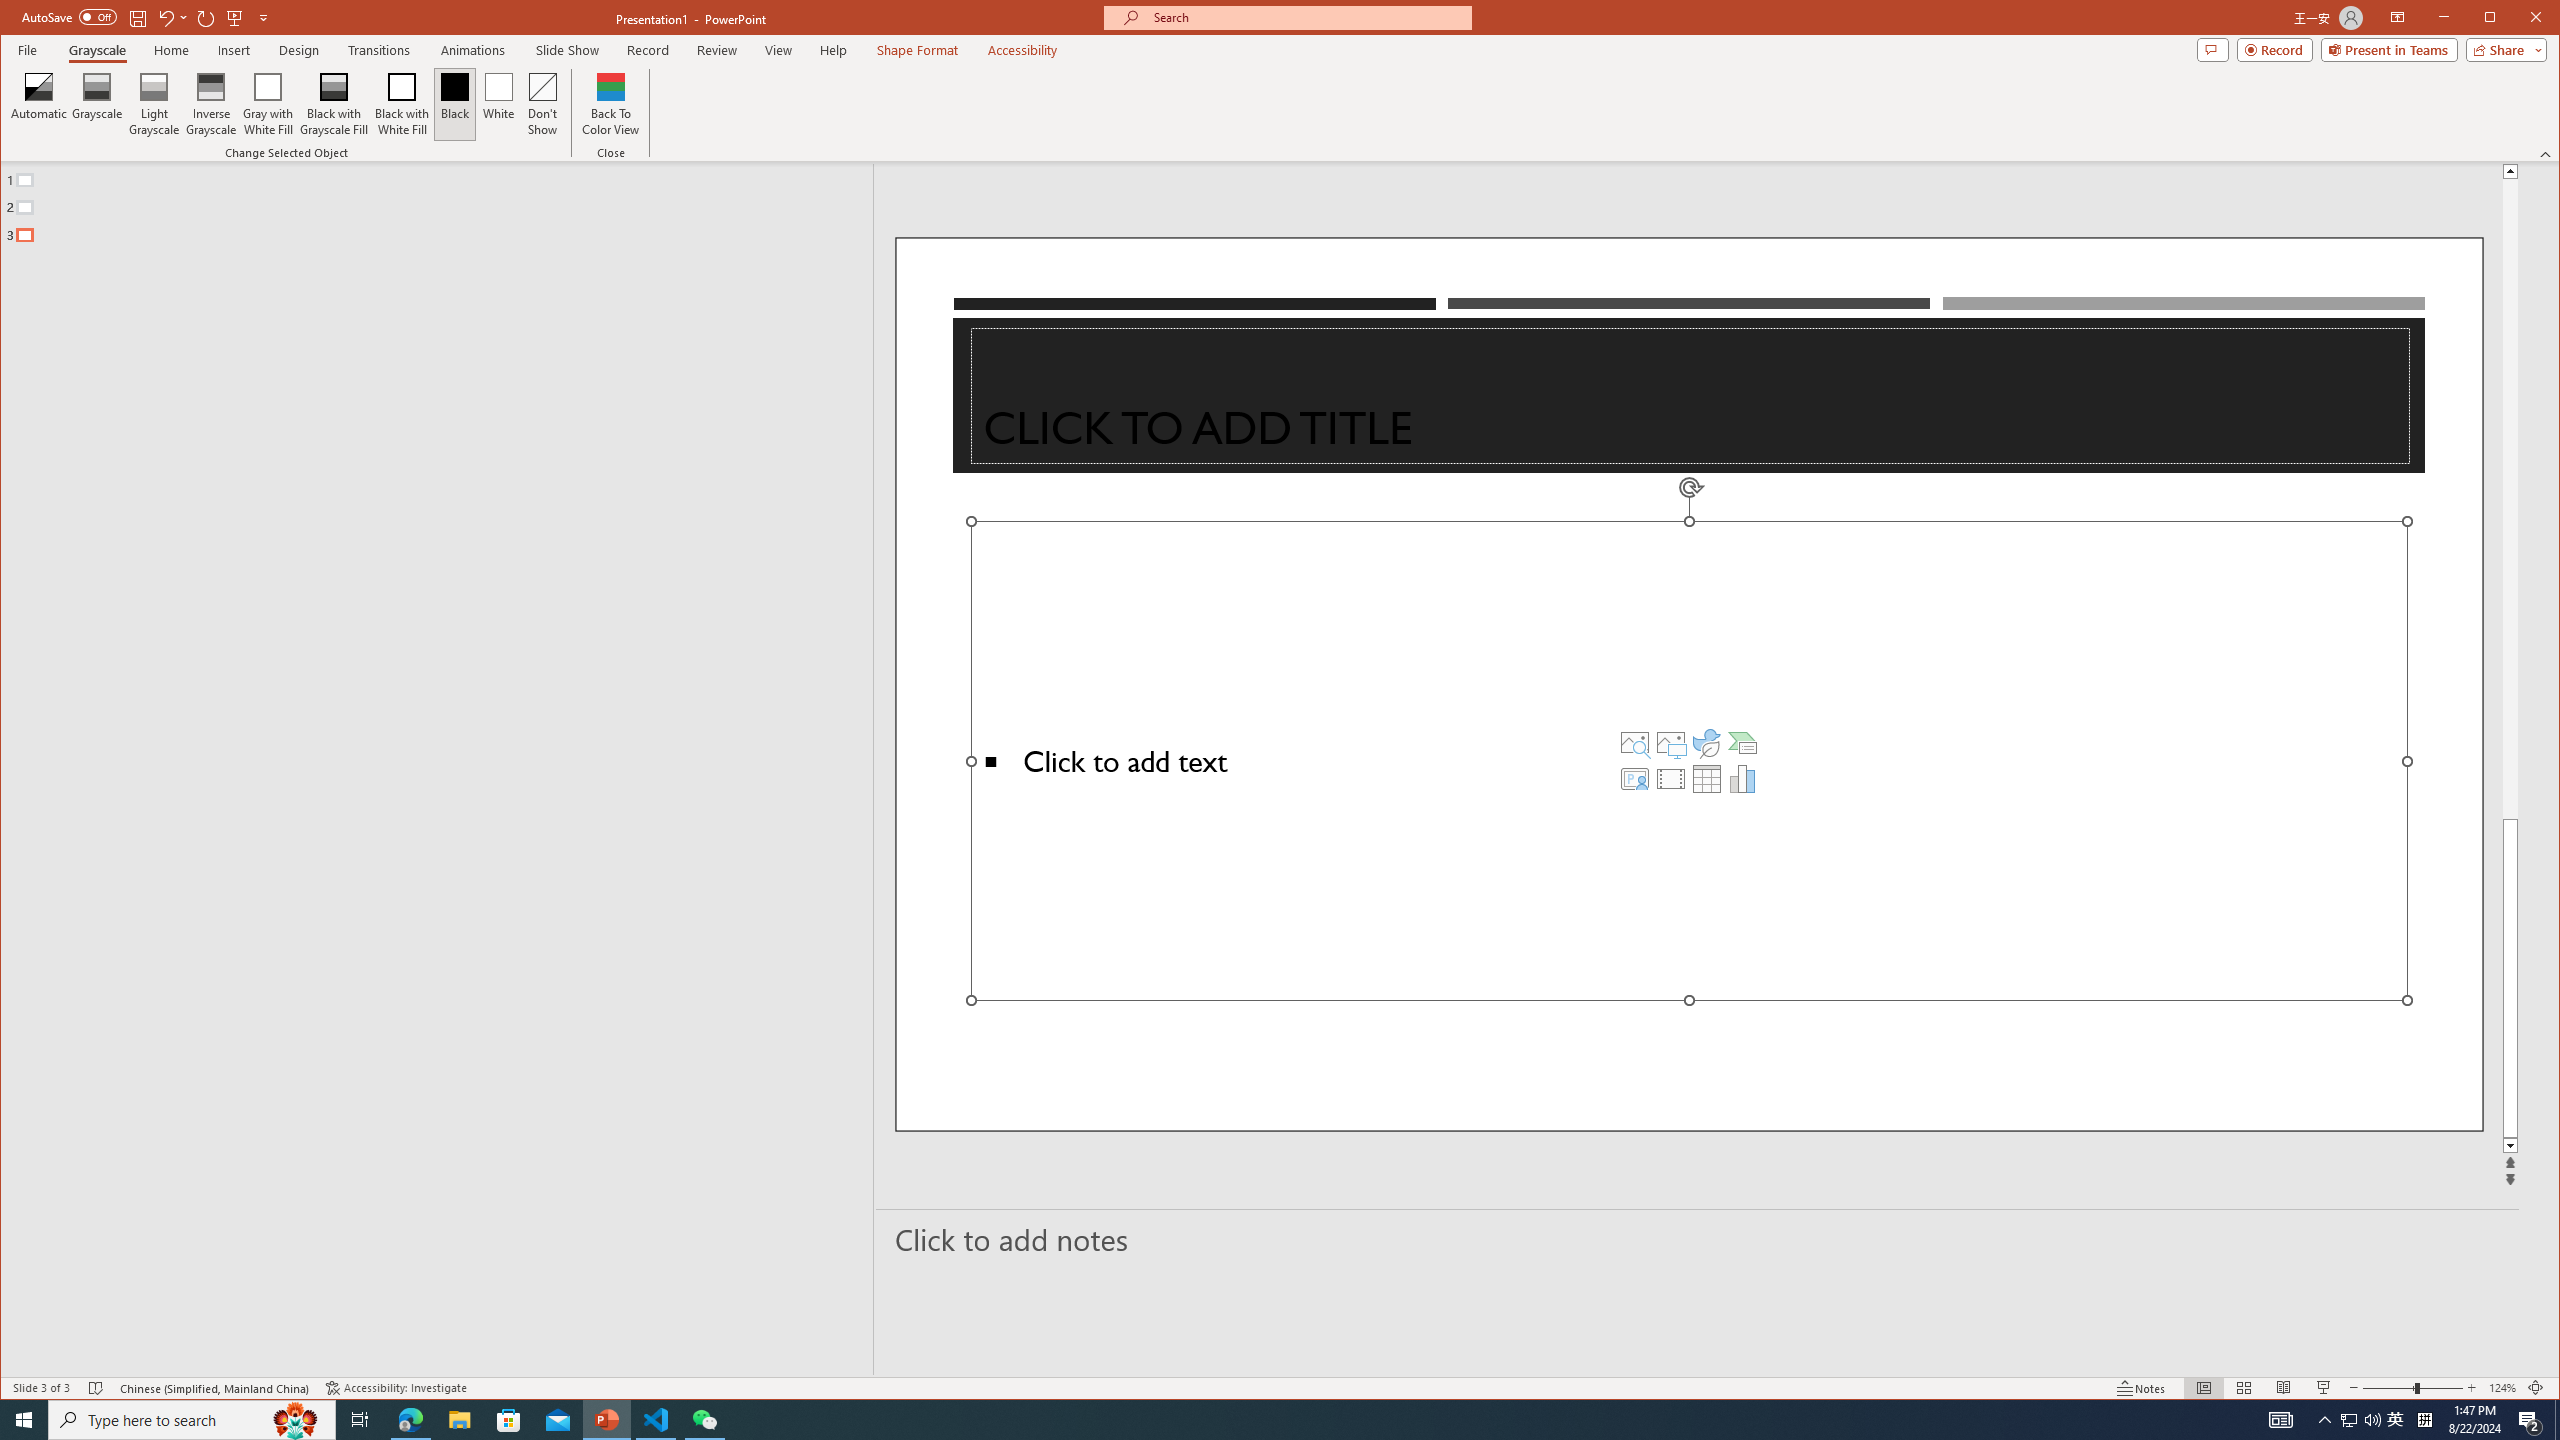 This screenshot has width=2560, height=1440. I want to click on Don't Show, so click(542, 104).